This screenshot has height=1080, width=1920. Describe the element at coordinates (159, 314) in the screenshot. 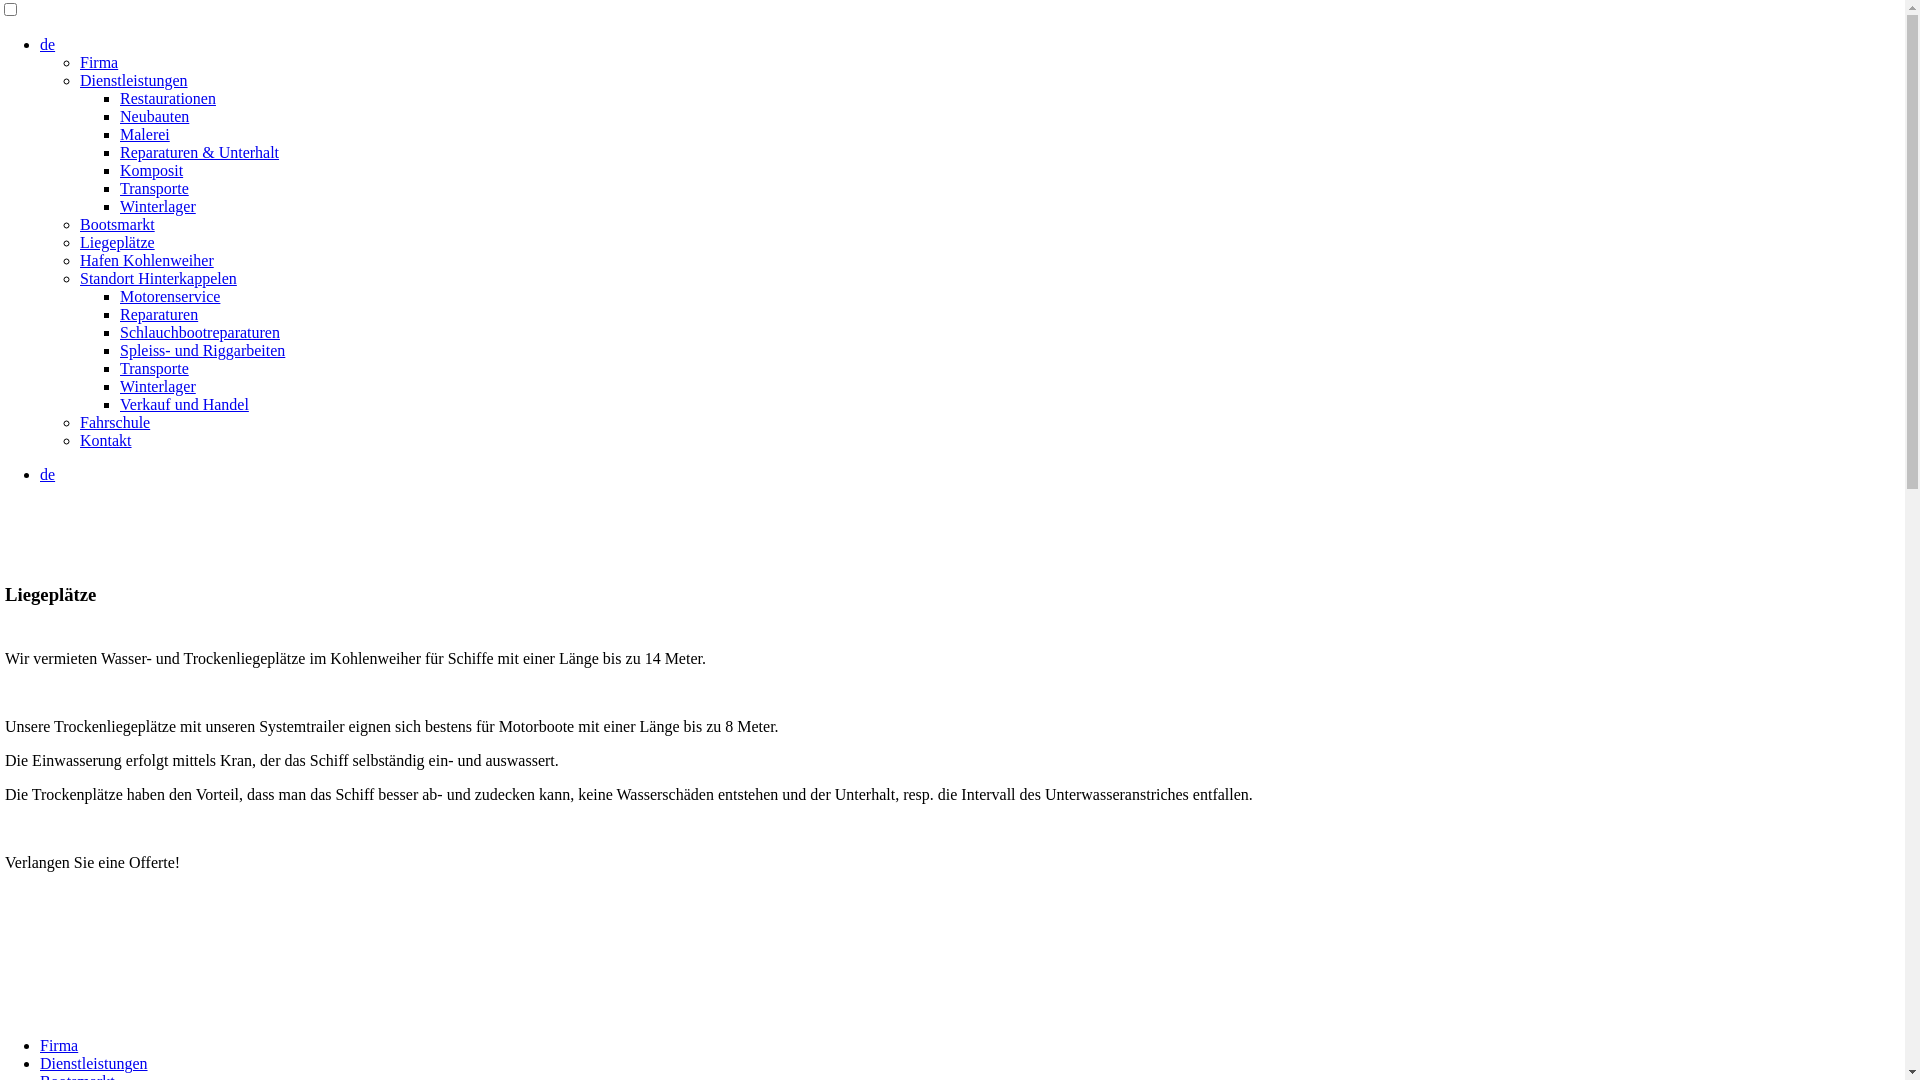

I see `Reparaturen` at that location.